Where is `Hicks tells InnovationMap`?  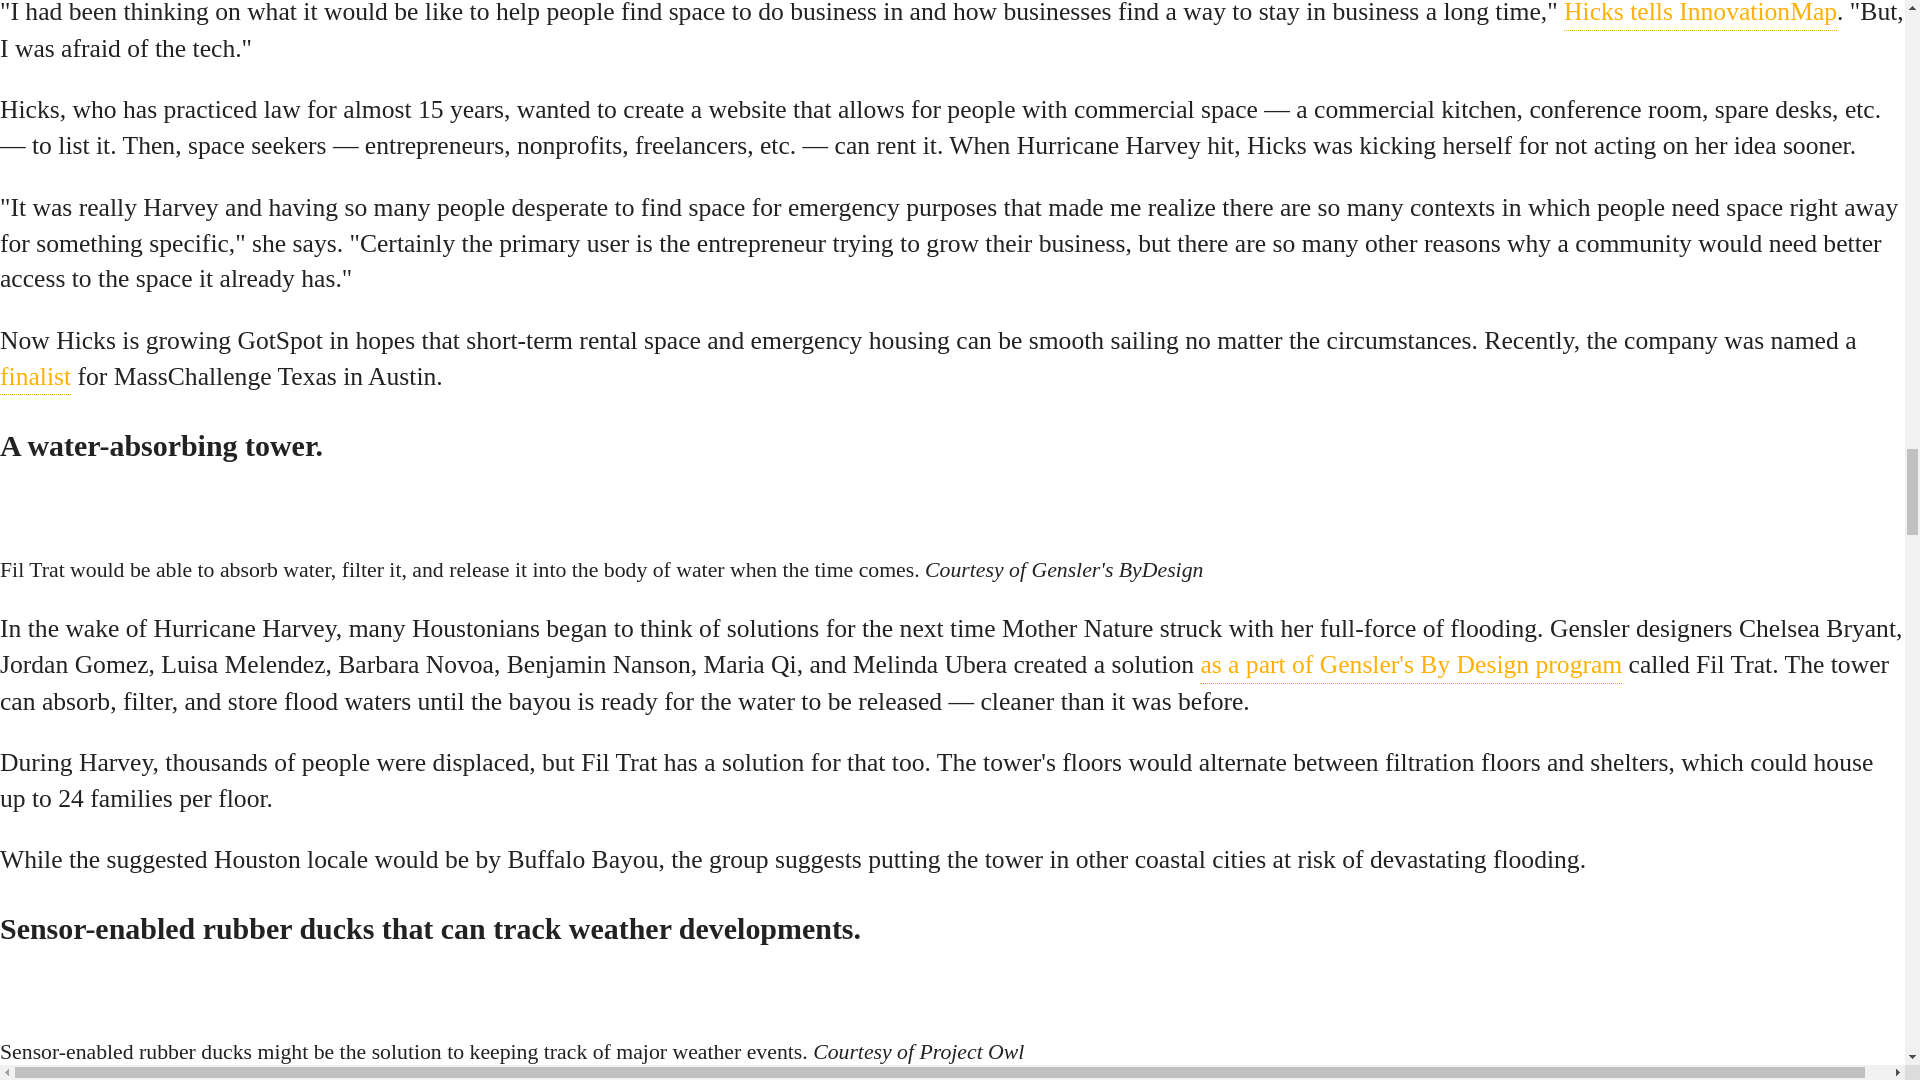
Hicks tells InnovationMap is located at coordinates (1700, 16).